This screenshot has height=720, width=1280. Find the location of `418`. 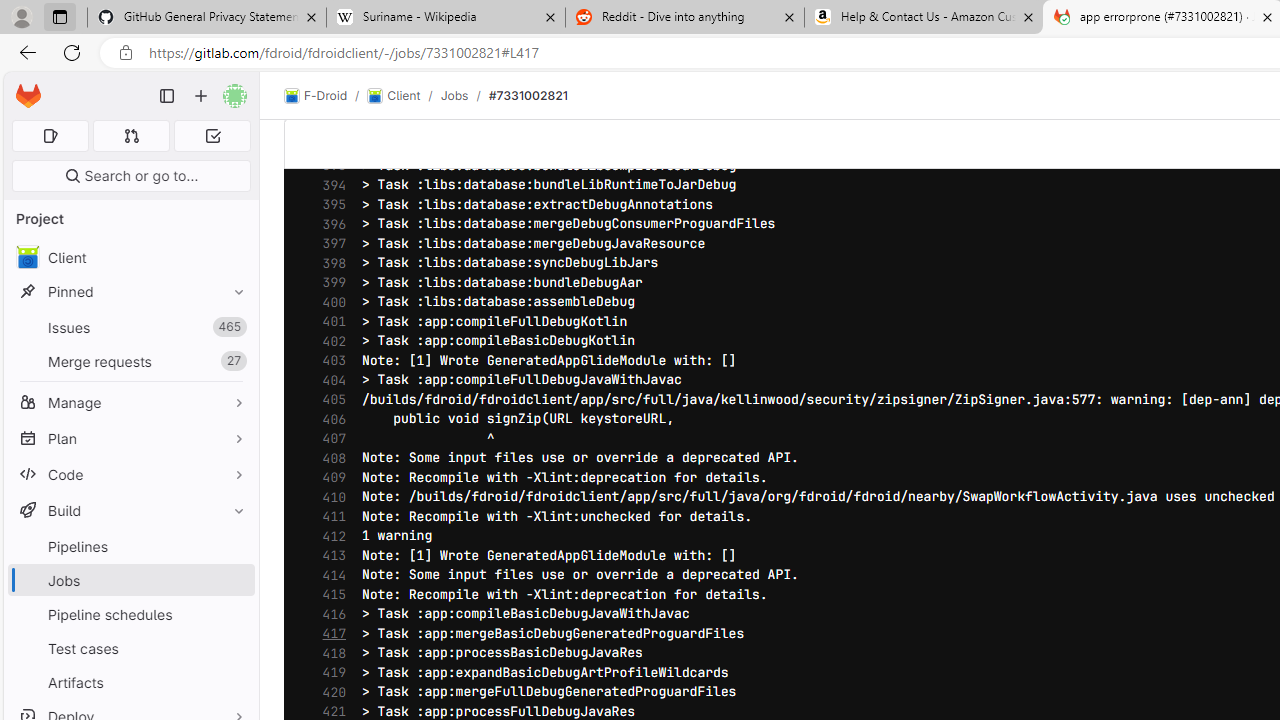

418 is located at coordinates (329, 652).